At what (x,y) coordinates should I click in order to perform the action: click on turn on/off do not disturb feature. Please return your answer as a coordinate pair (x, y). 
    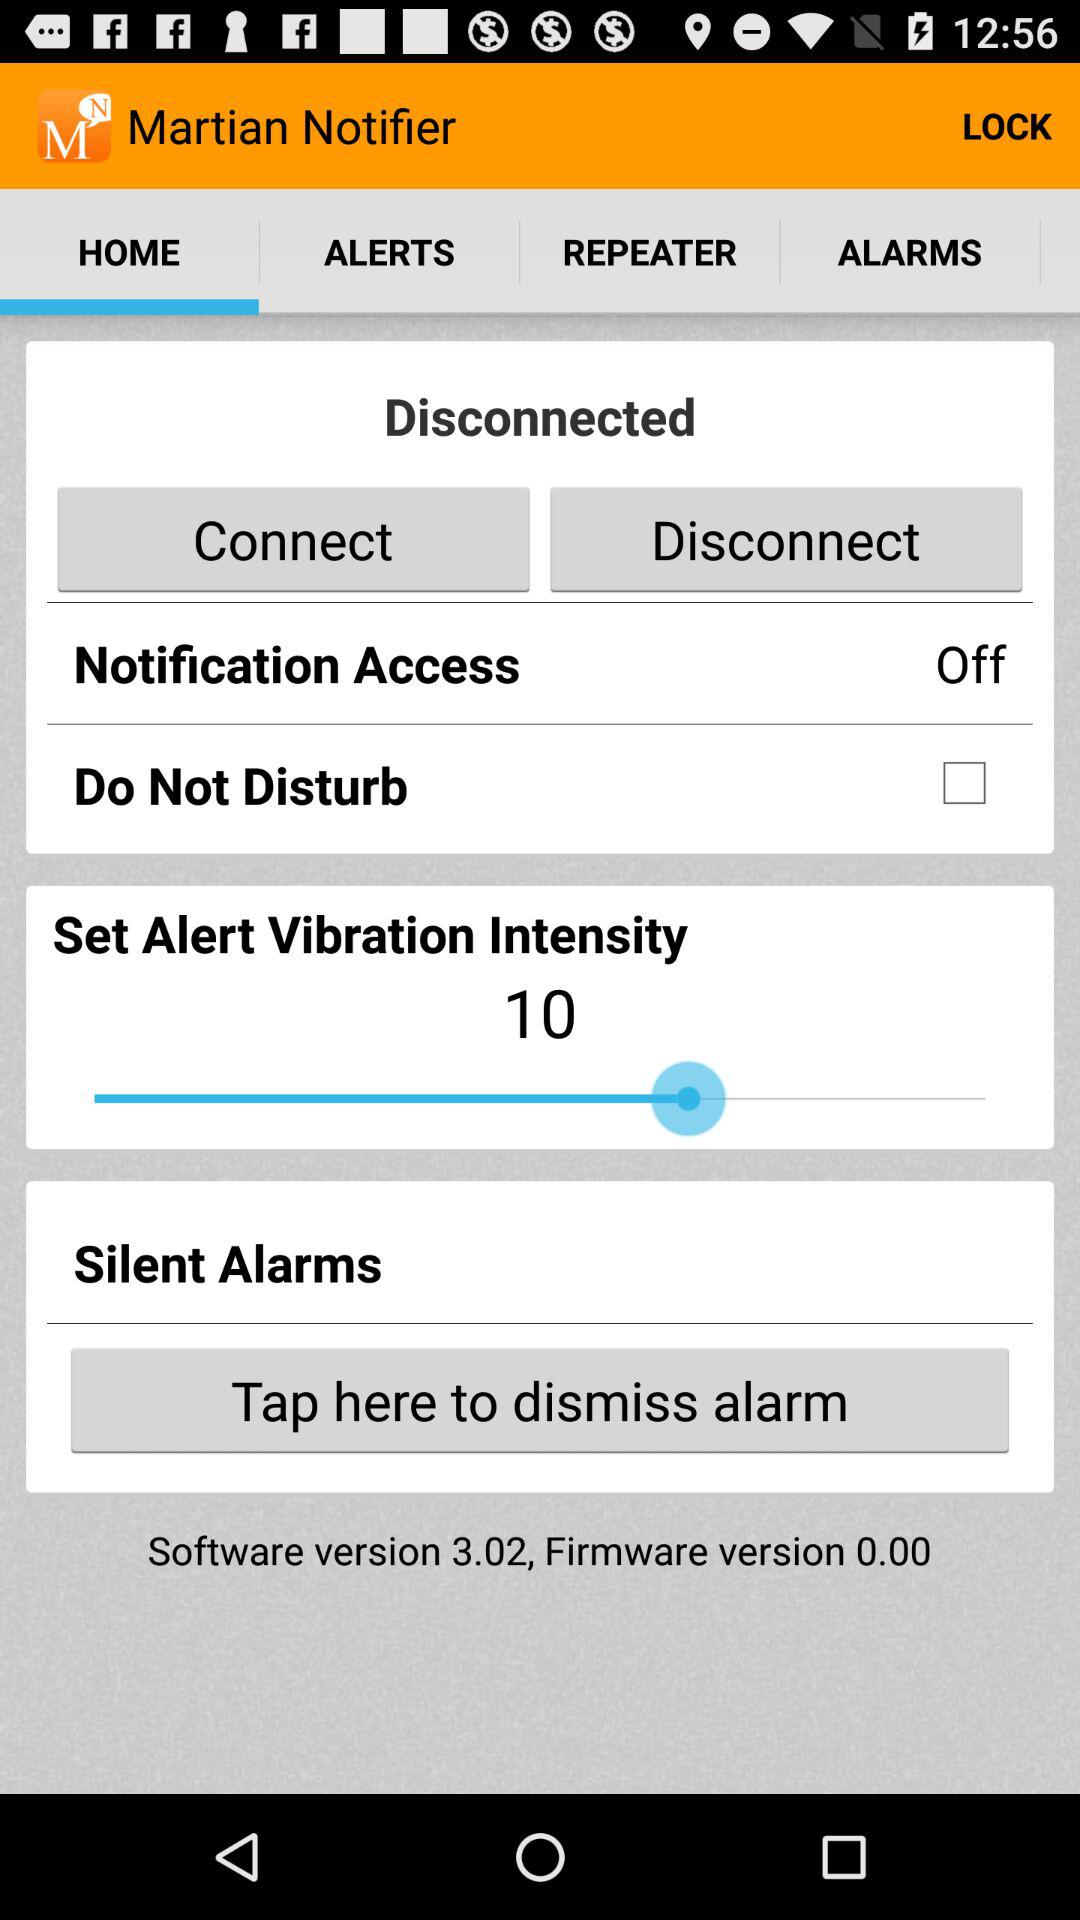
    Looking at the image, I should click on (964, 783).